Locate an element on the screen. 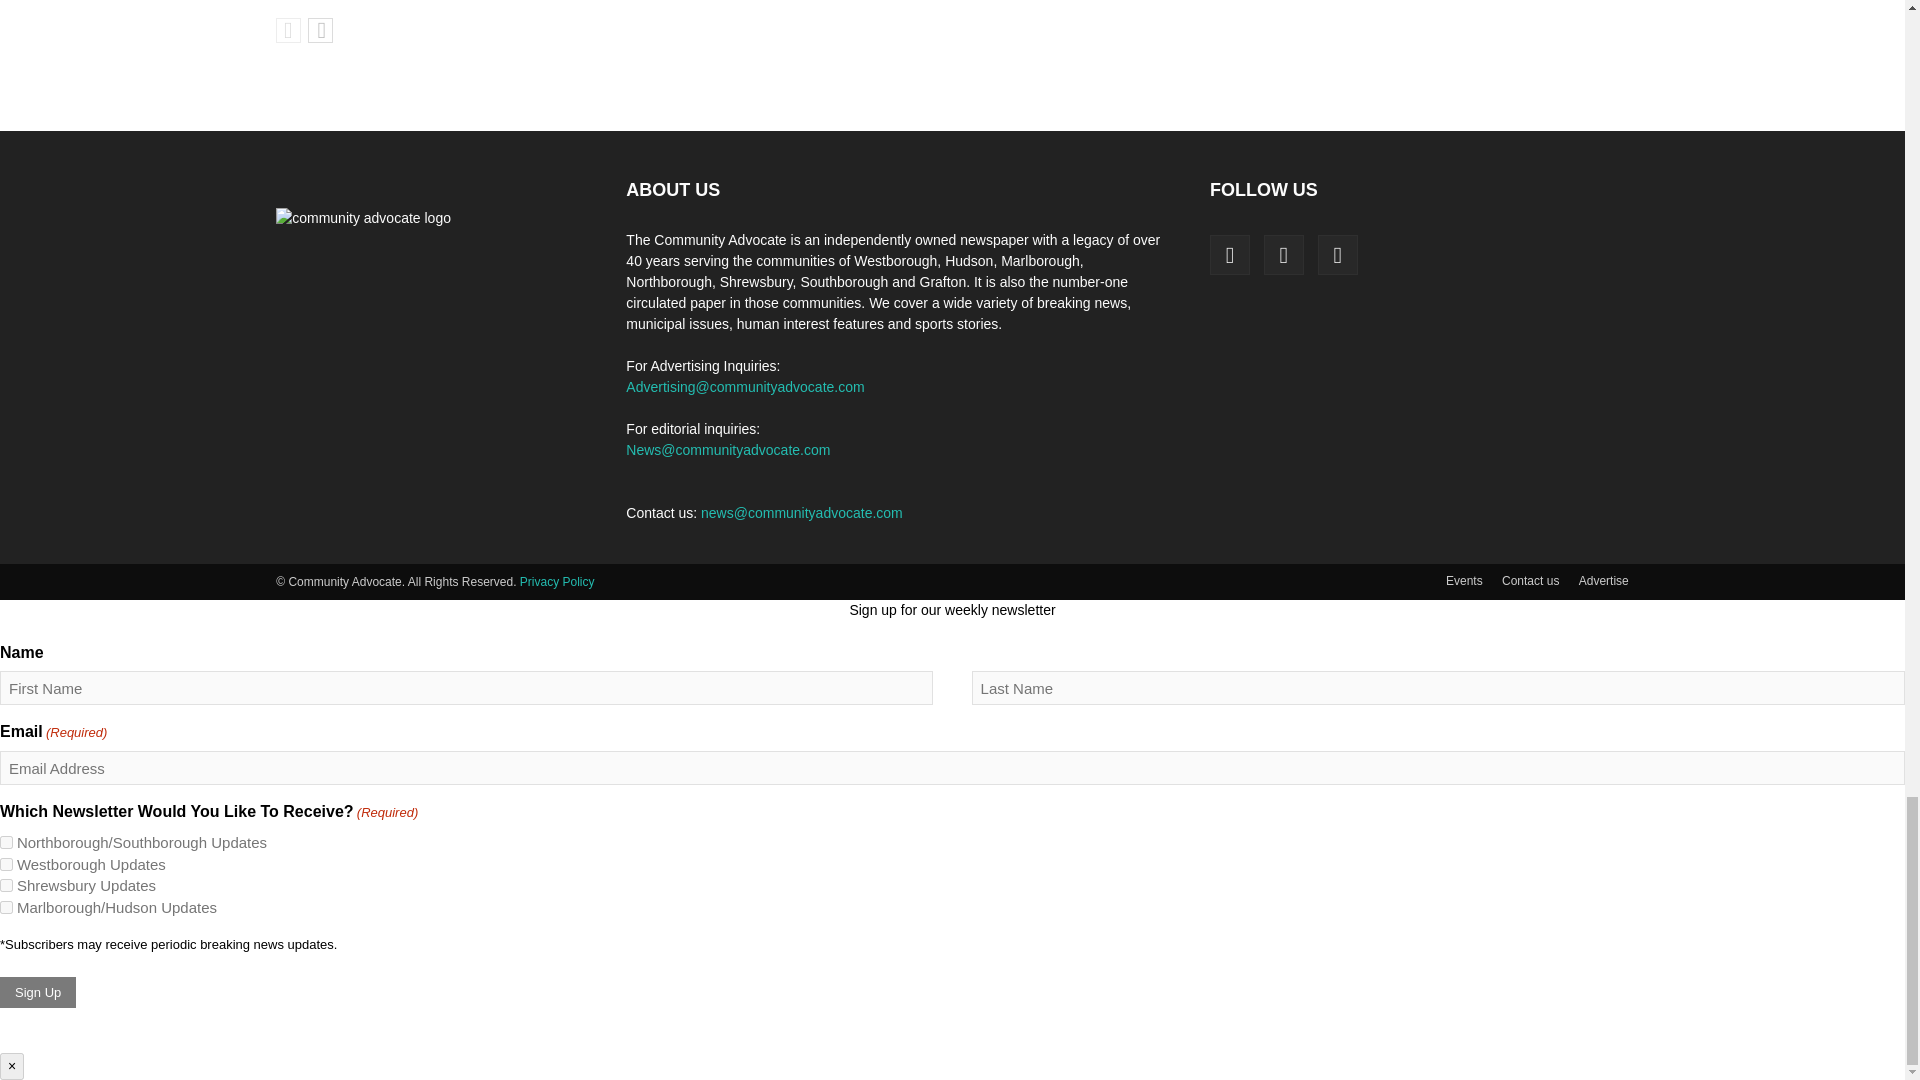 The height and width of the screenshot is (1080, 1920). Westborough Updates is located at coordinates (6, 864).